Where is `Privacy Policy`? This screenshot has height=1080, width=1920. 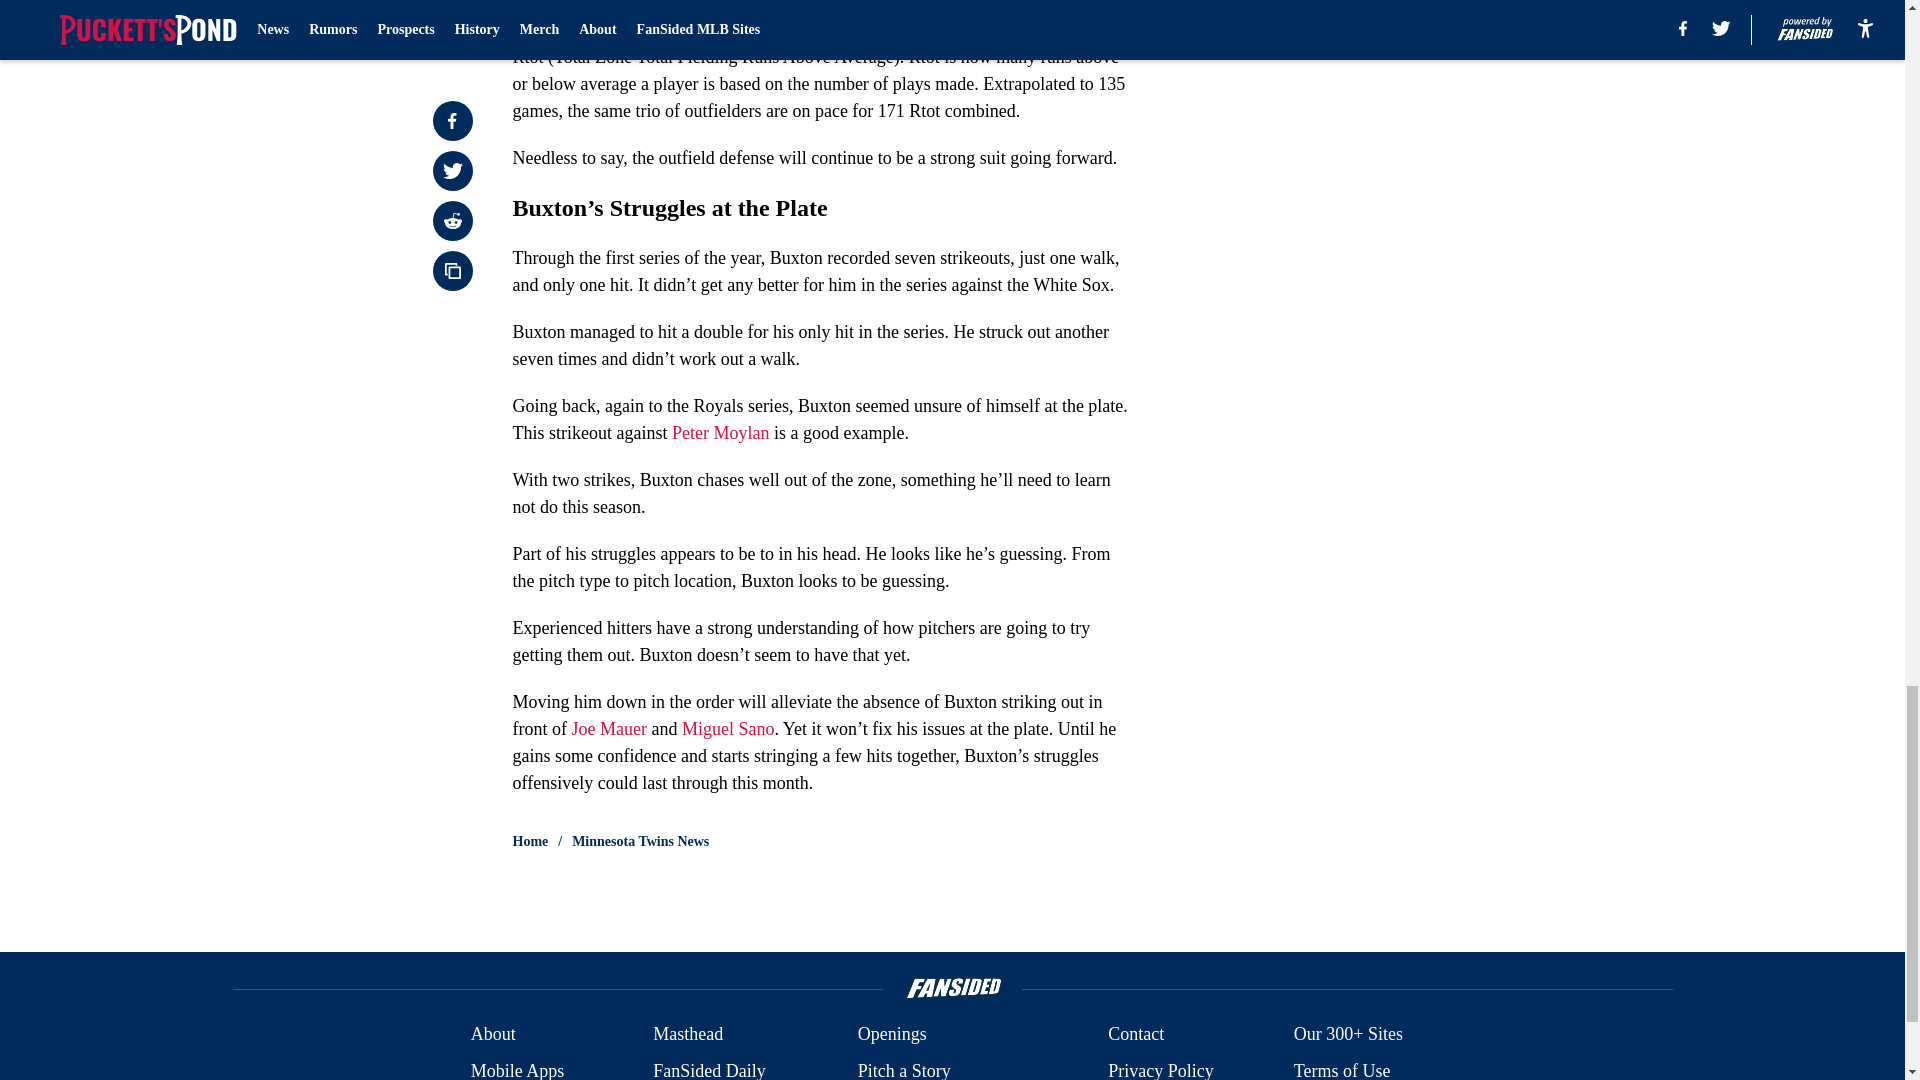 Privacy Policy is located at coordinates (1160, 1069).